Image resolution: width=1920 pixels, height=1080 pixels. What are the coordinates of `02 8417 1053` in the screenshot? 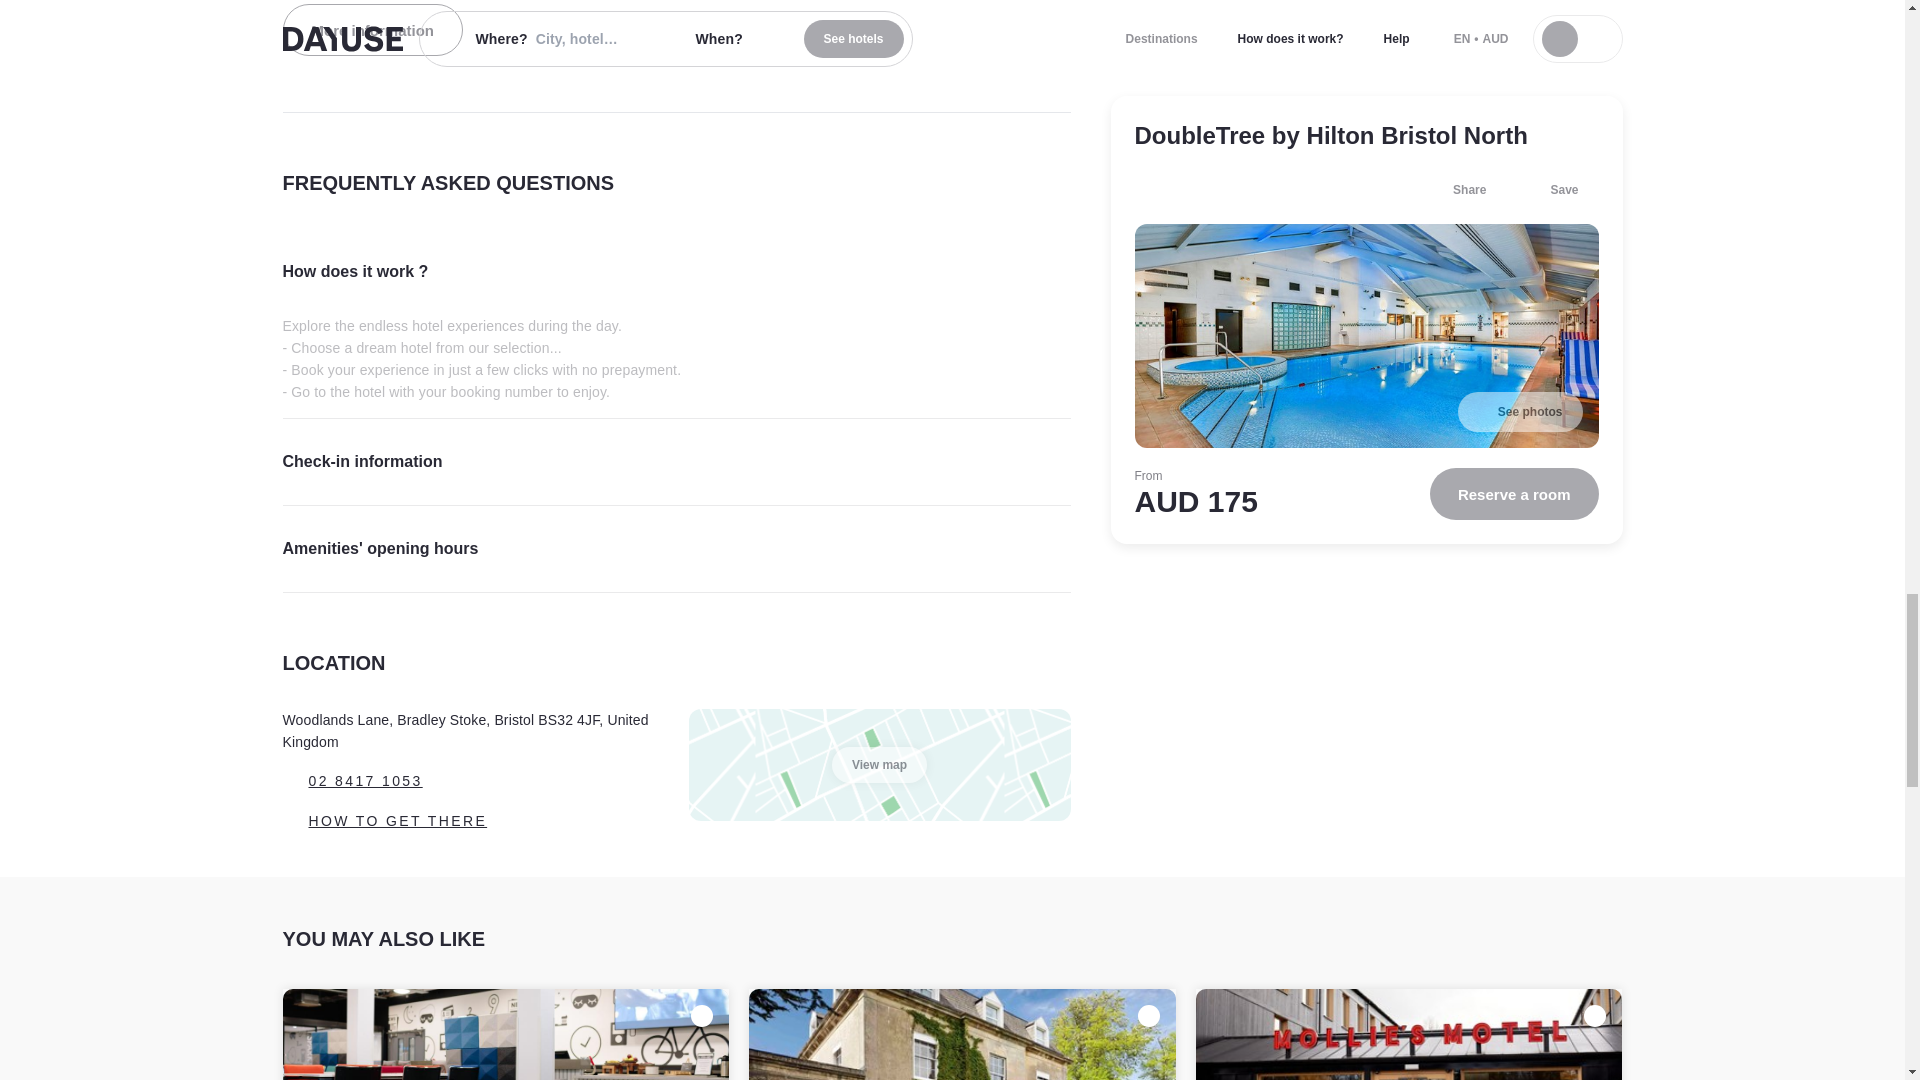 It's located at (473, 780).